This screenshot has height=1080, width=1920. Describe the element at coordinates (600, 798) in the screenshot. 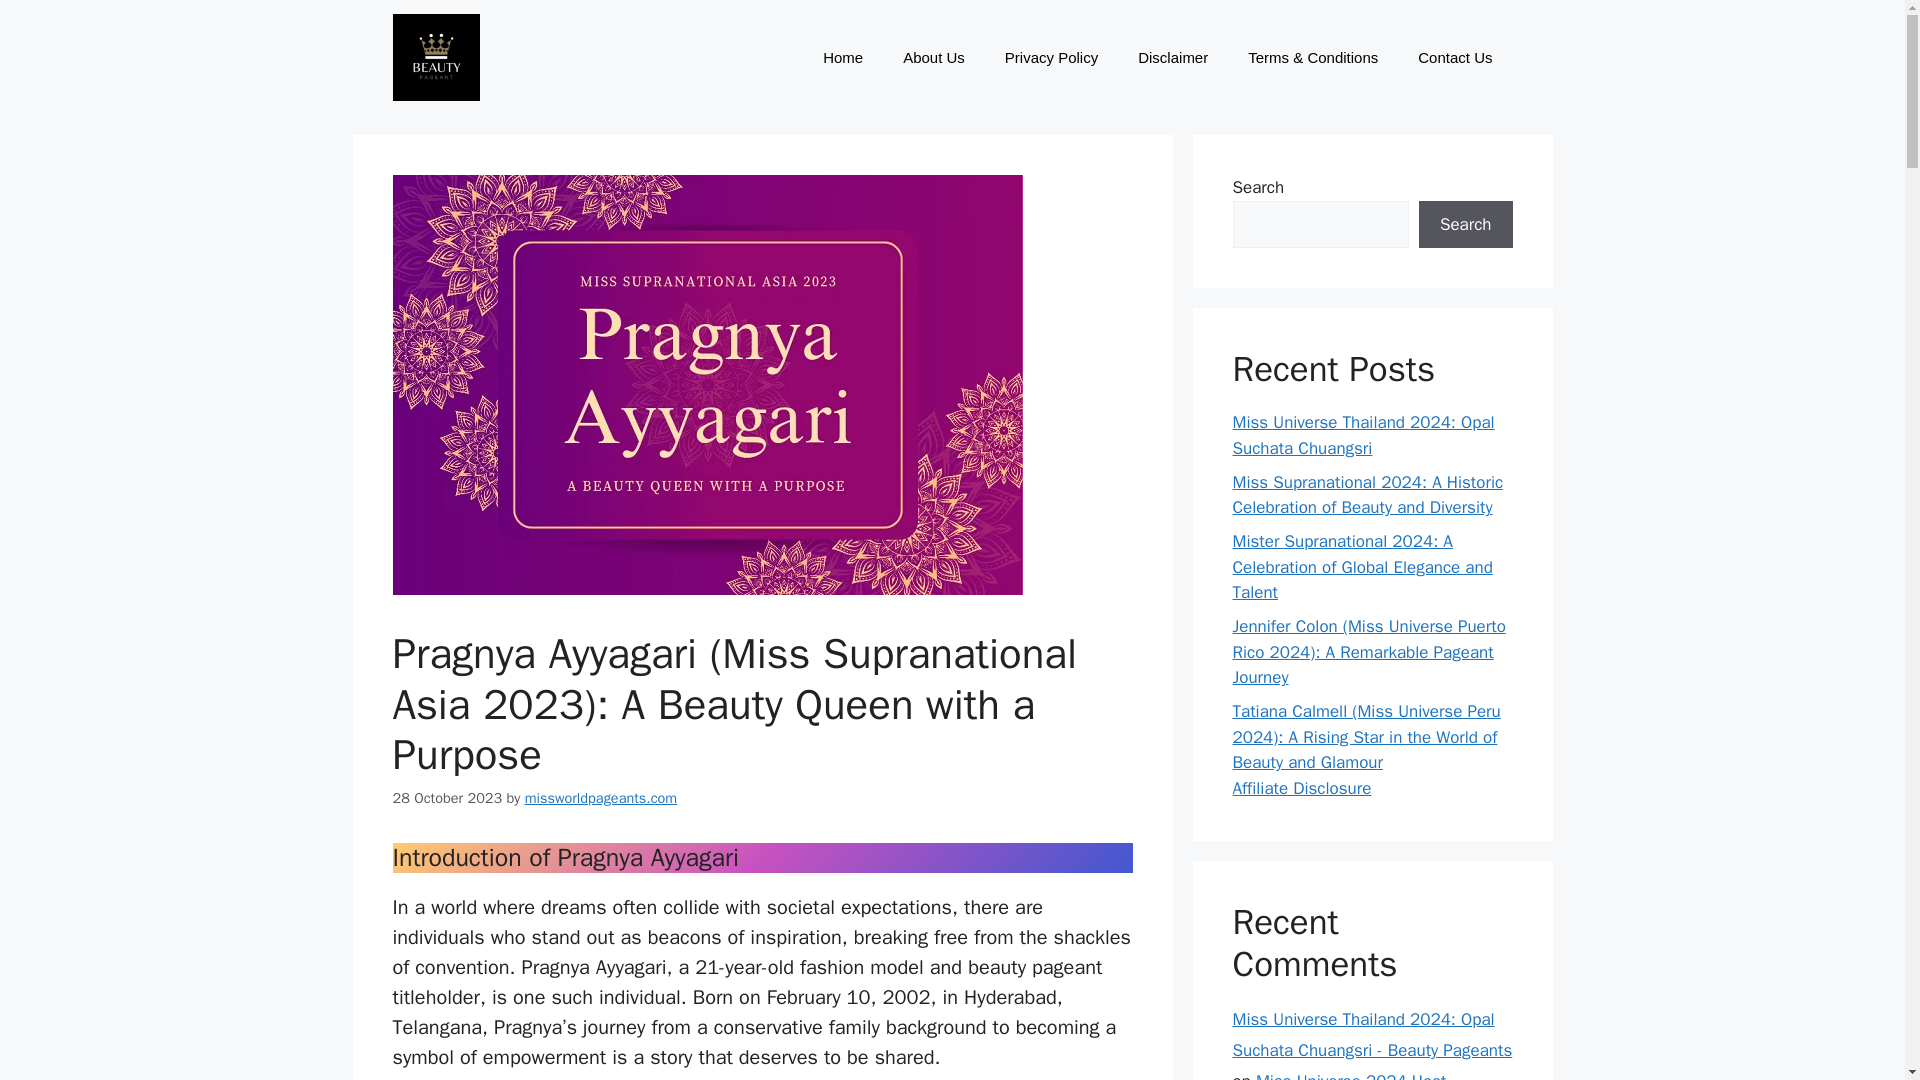

I see `View all posts by missworldpageants.com` at that location.